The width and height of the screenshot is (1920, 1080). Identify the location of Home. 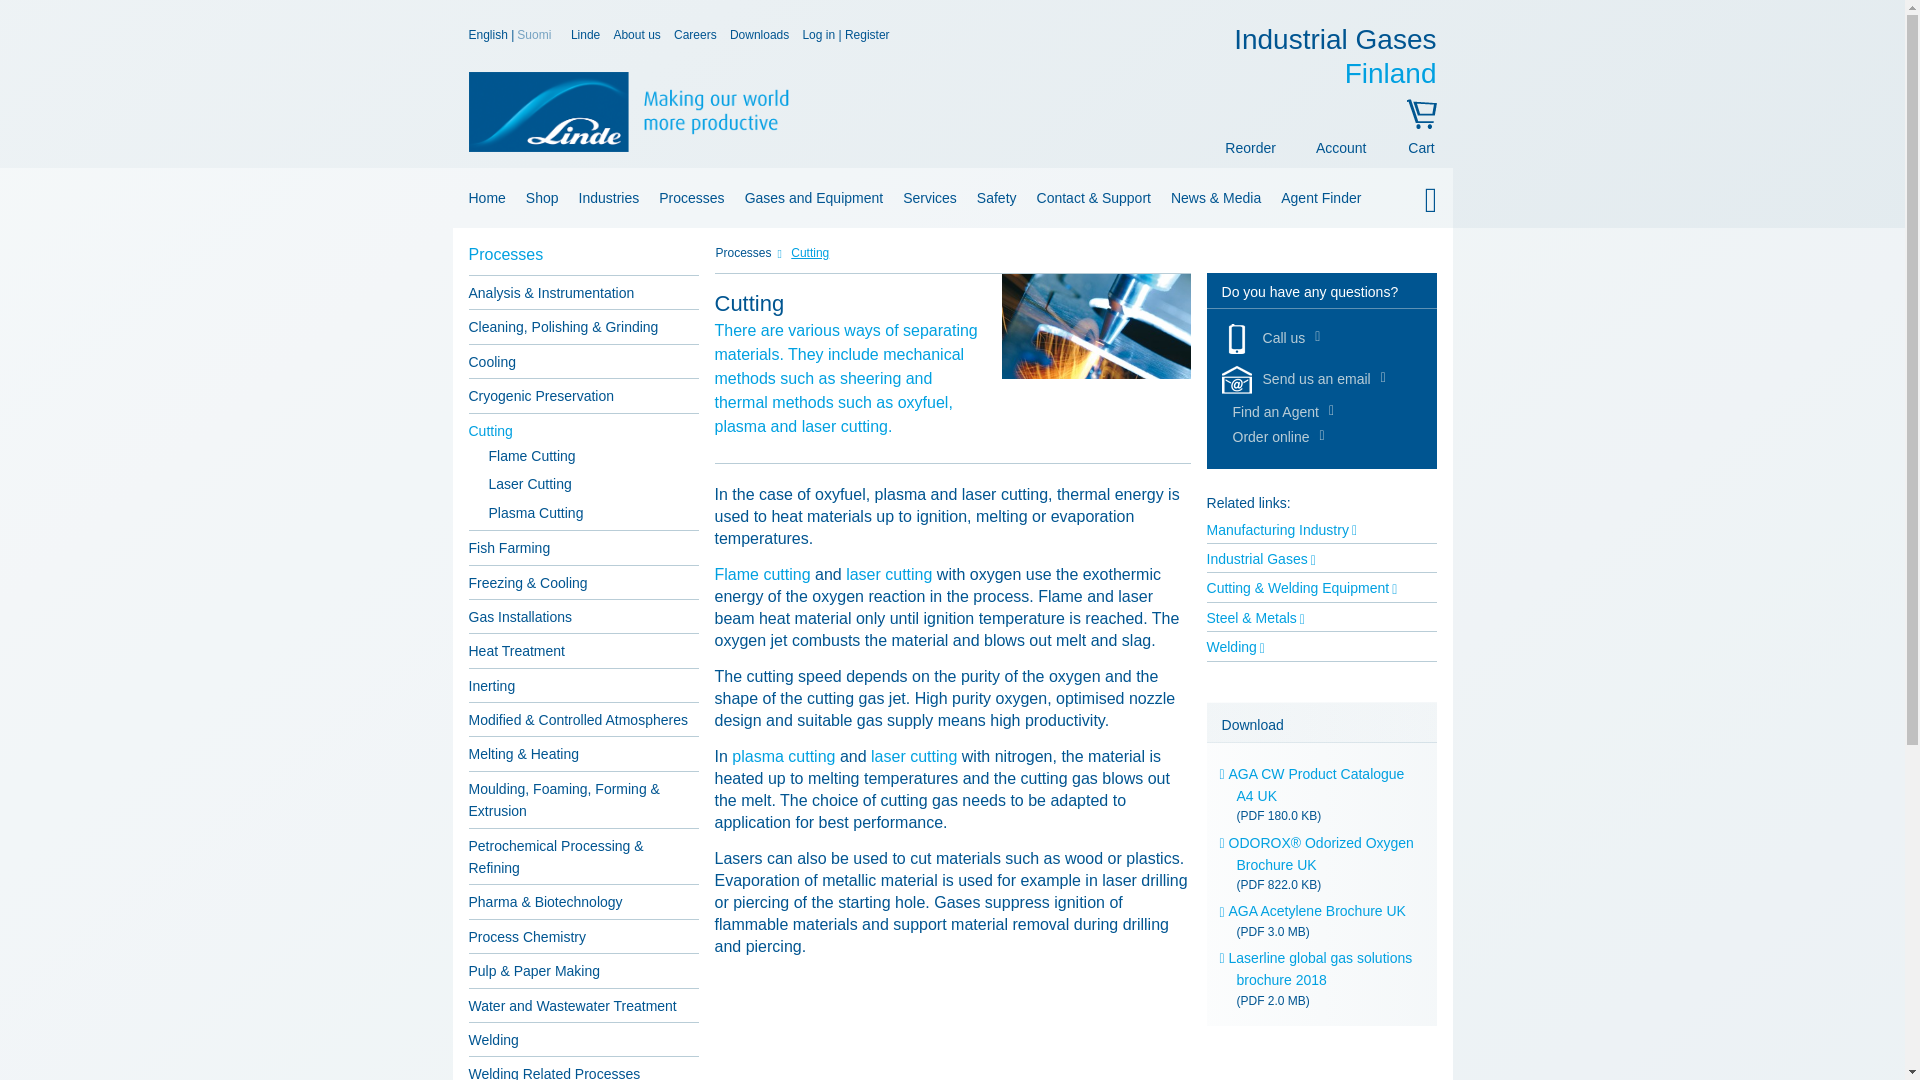
(759, 35).